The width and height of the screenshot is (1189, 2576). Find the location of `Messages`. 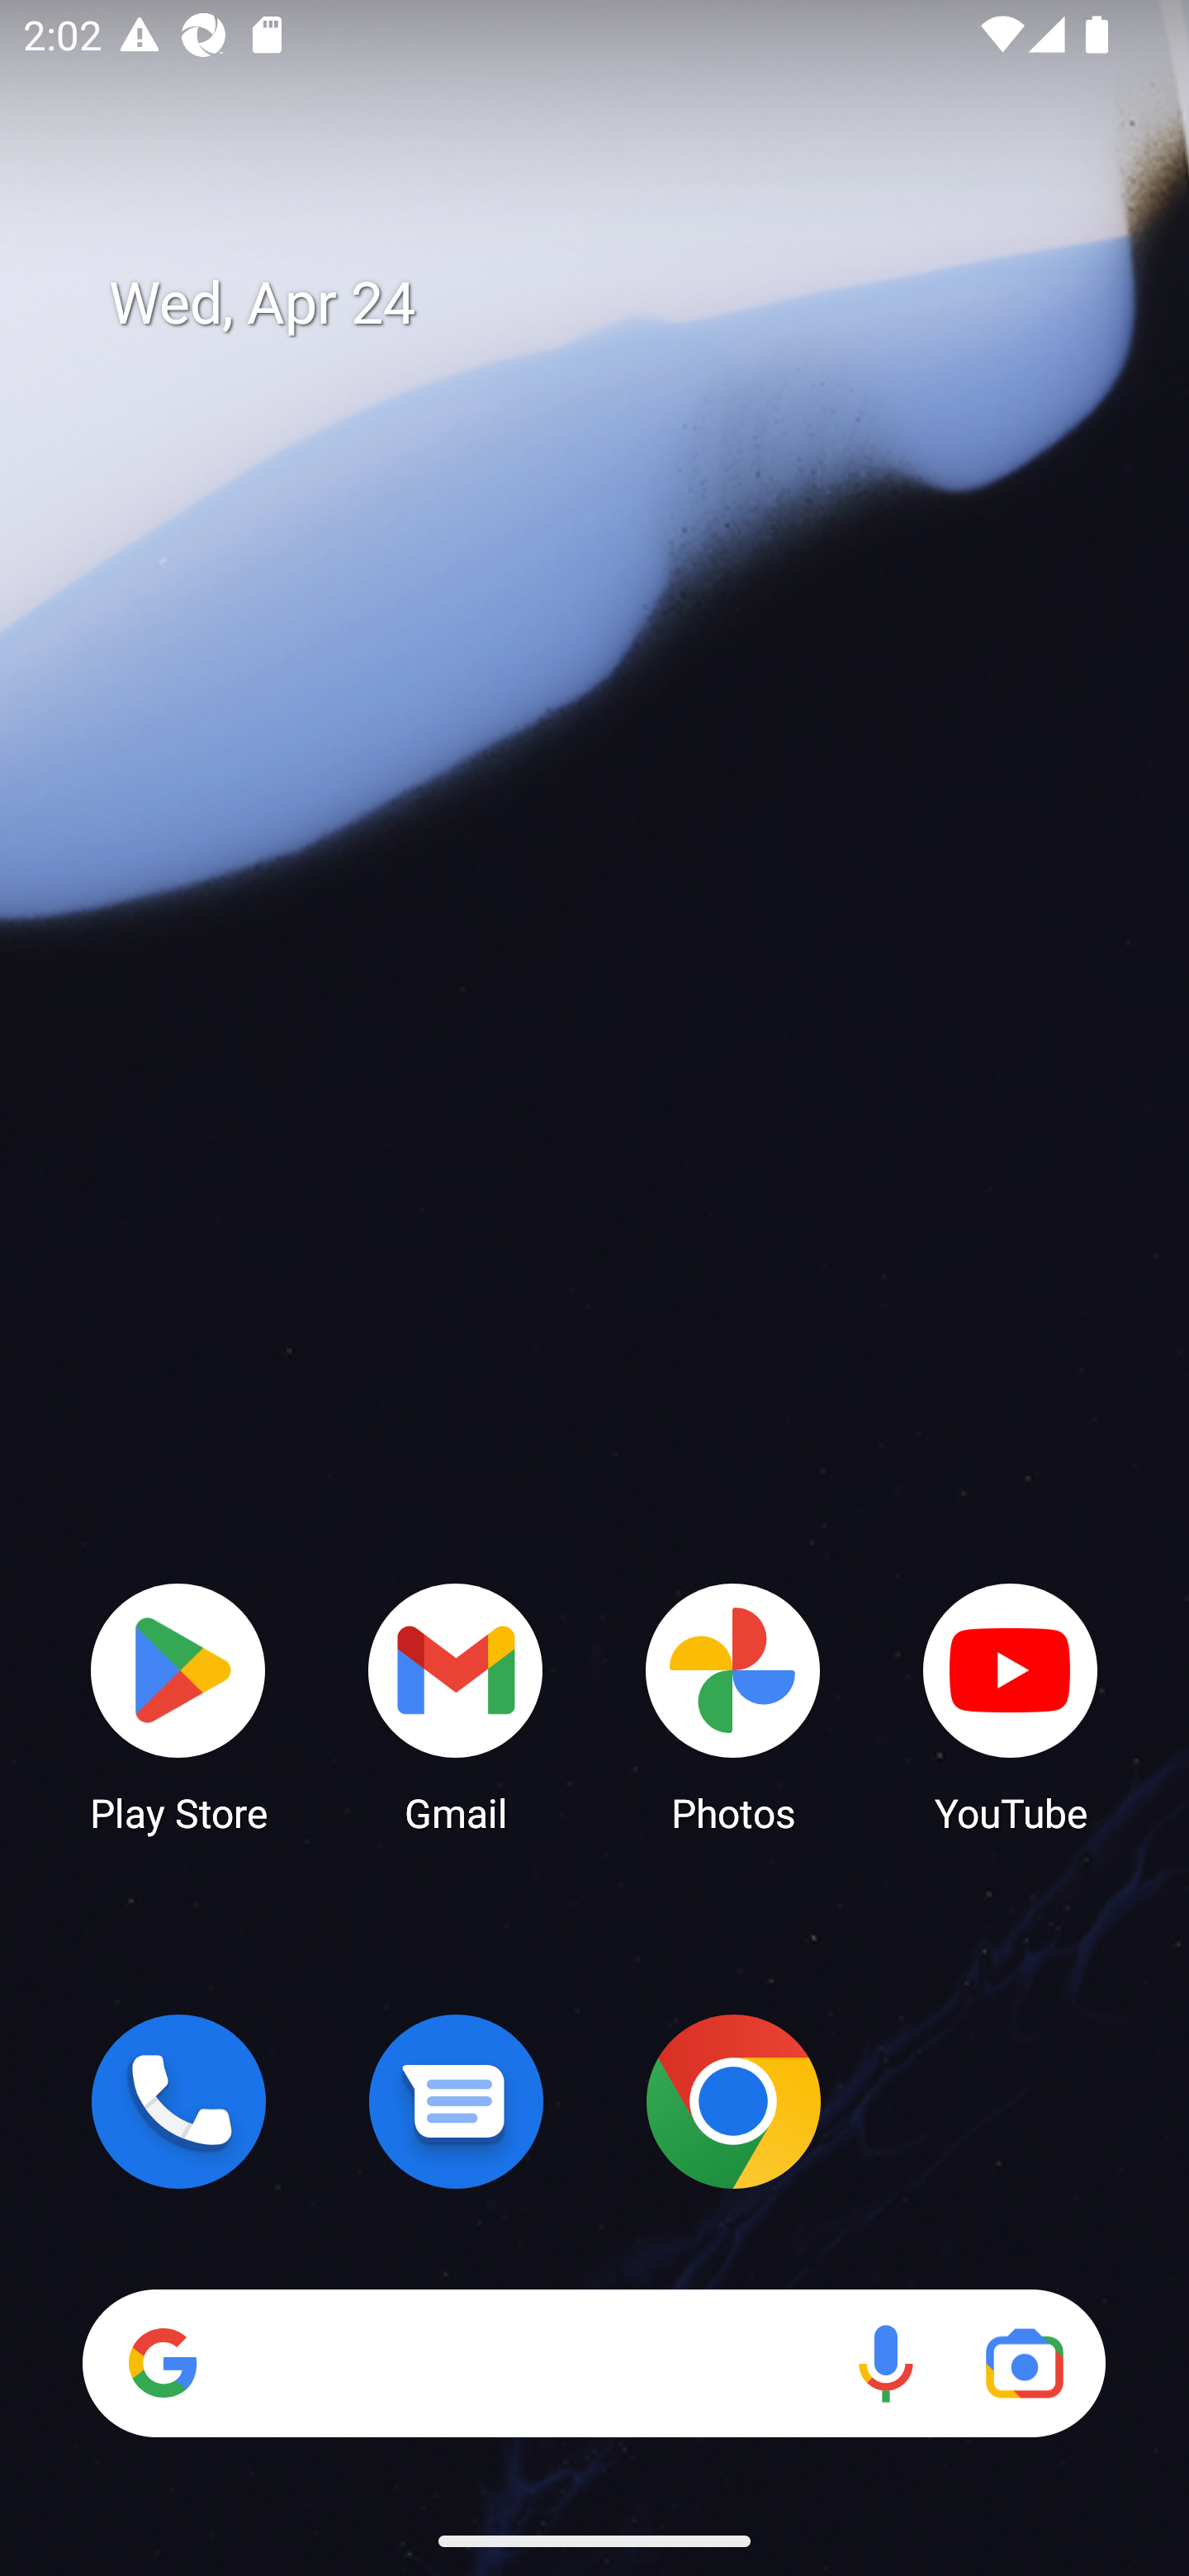

Messages is located at coordinates (456, 2101).